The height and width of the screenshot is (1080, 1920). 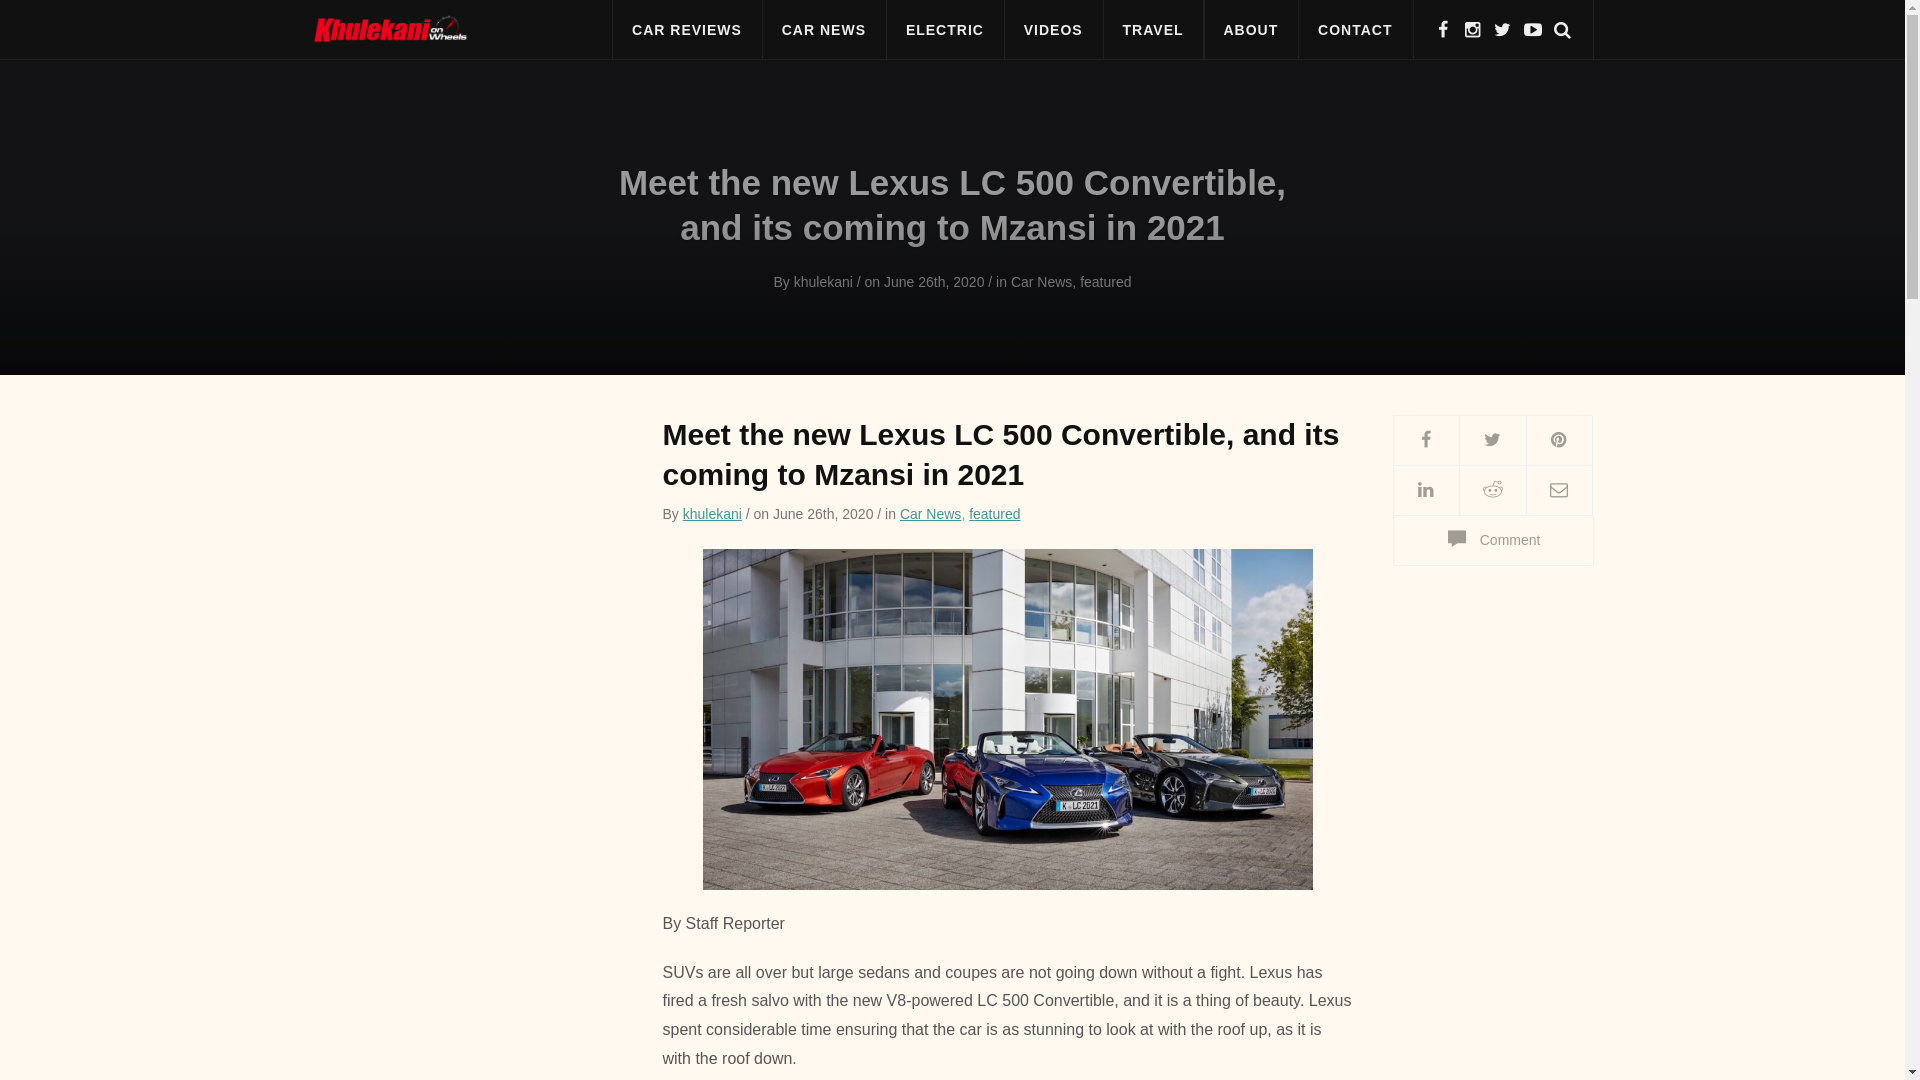 What do you see at coordinates (1053, 30) in the screenshot?
I see `VIDEOS` at bounding box center [1053, 30].